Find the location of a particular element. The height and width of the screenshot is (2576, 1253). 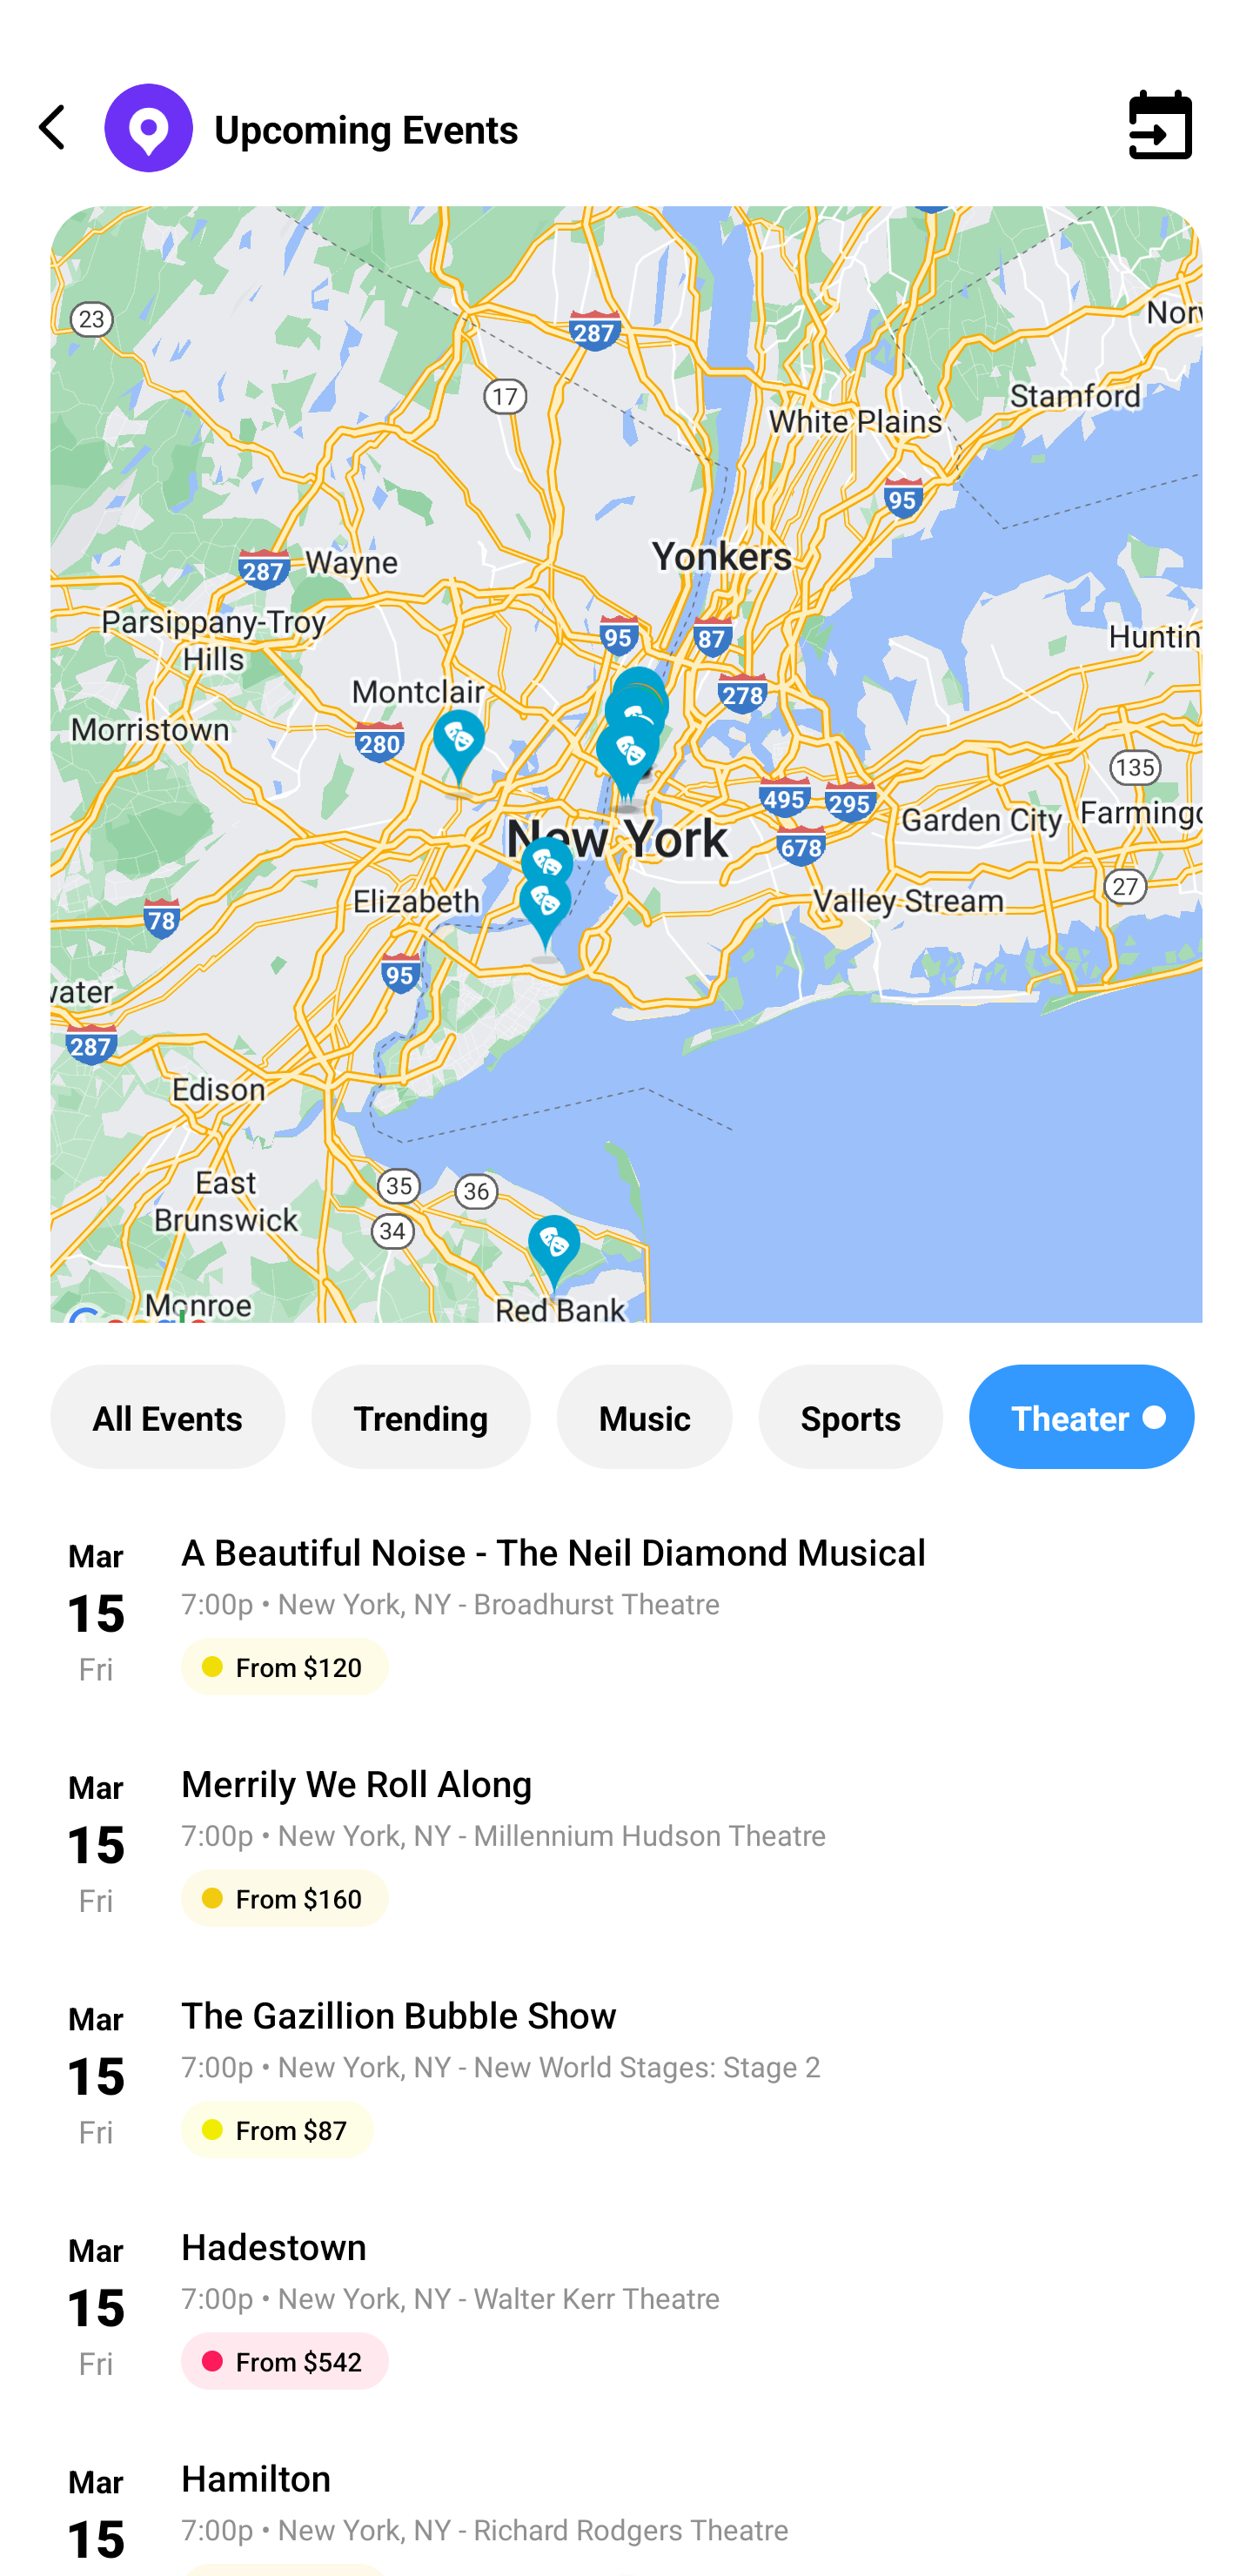

Music is located at coordinates (644, 1417).